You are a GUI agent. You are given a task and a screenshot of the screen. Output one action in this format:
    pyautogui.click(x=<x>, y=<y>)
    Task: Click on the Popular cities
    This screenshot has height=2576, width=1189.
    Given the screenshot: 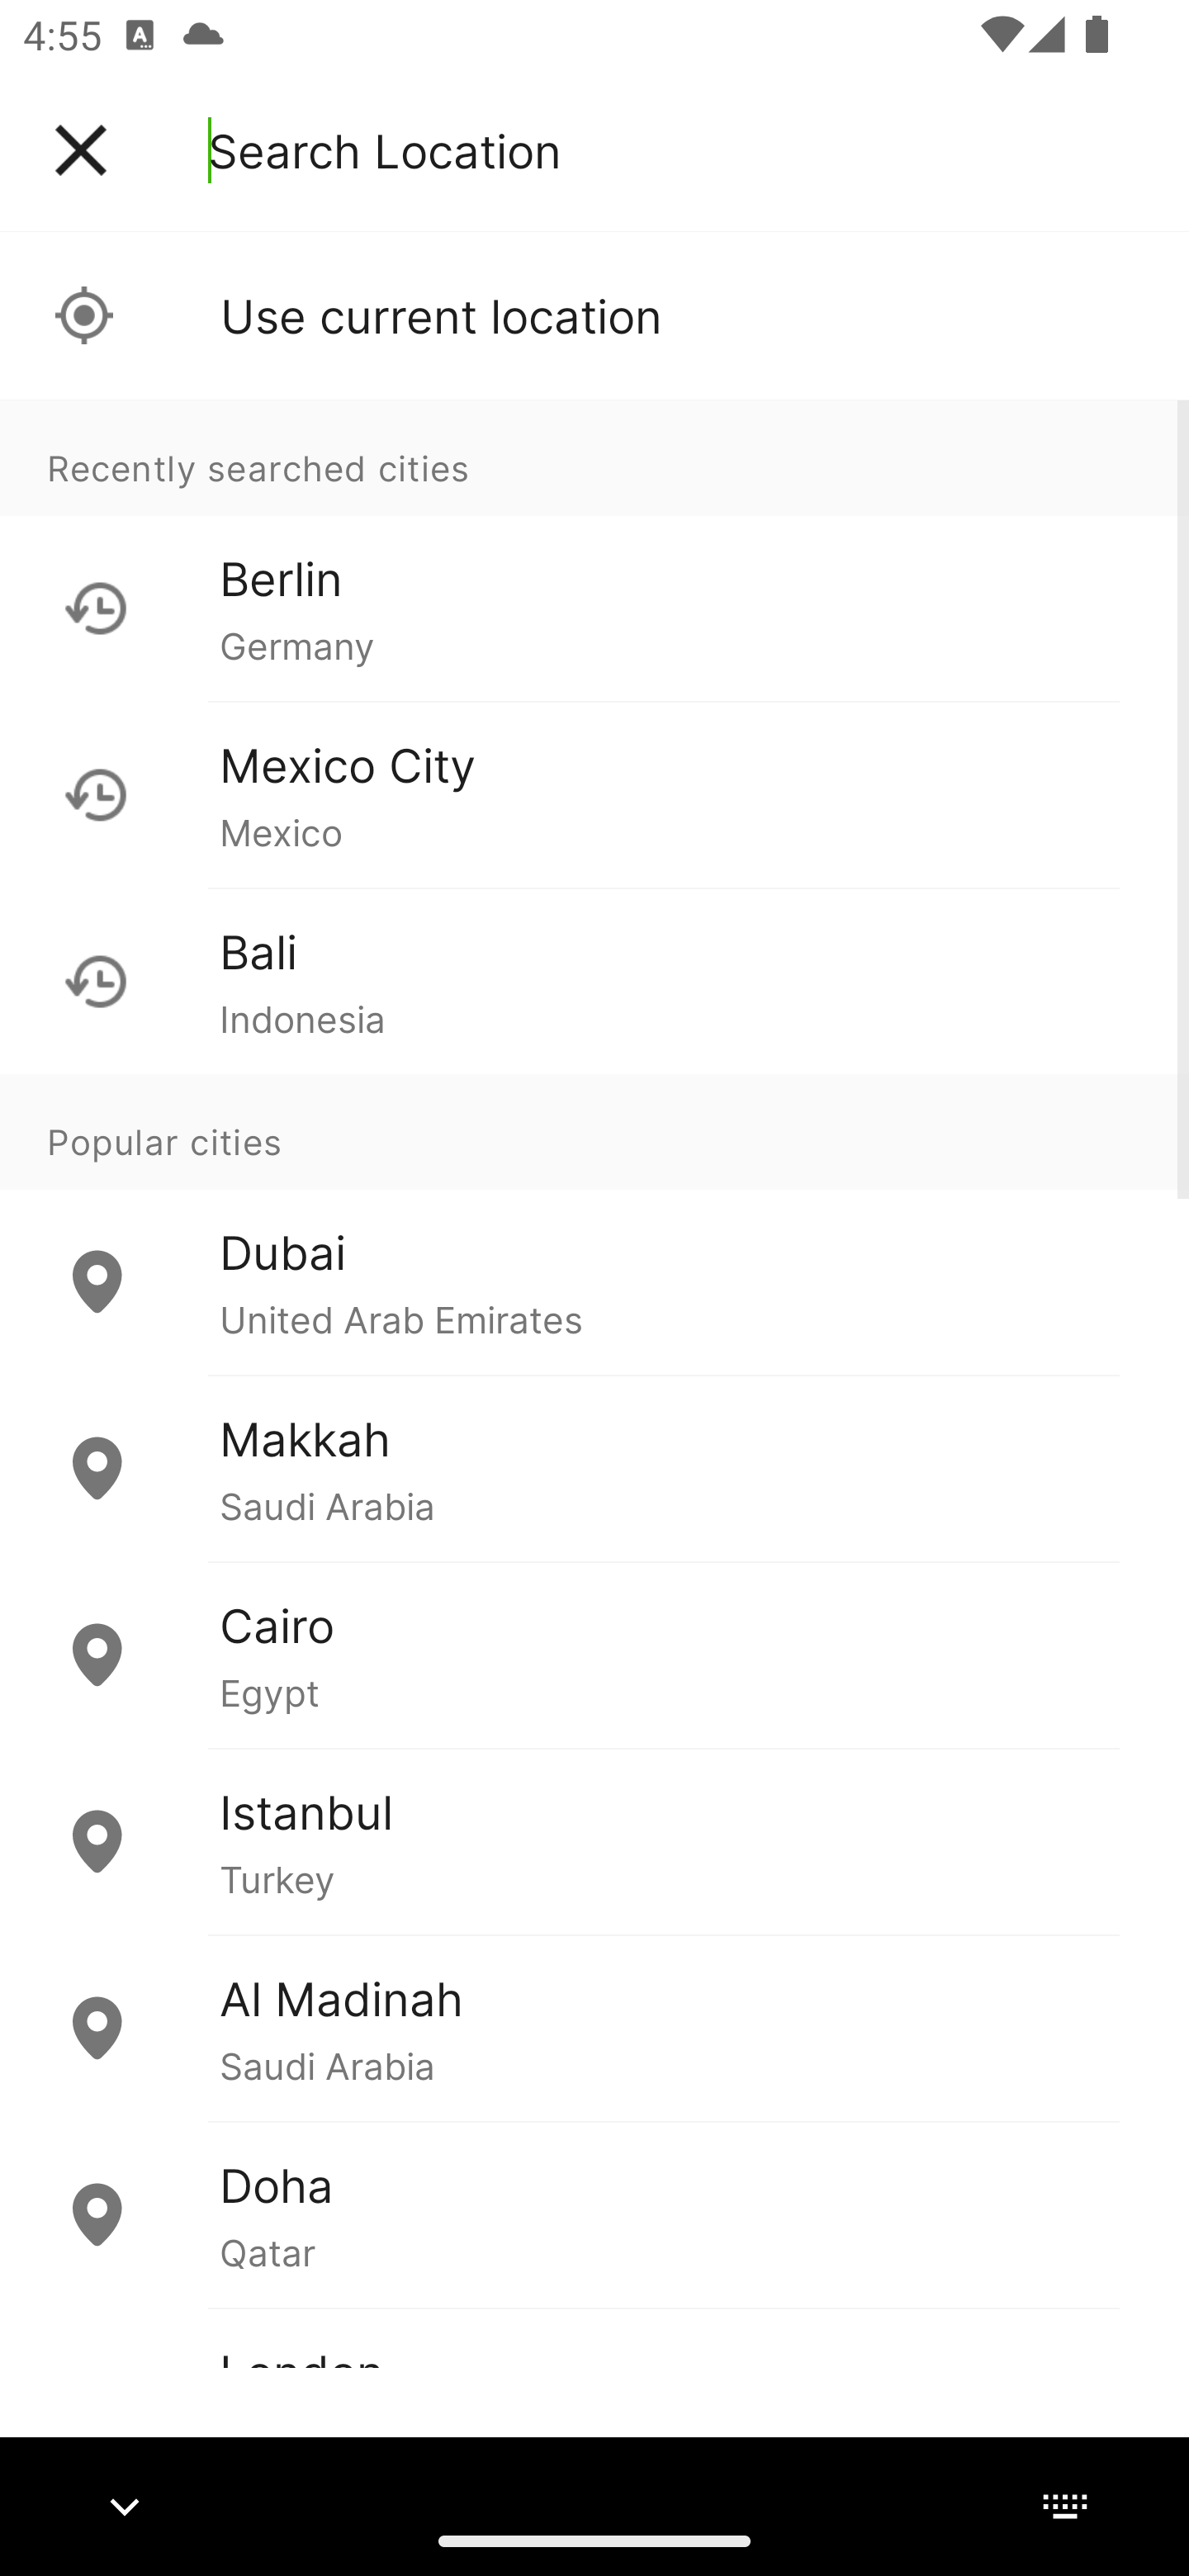 What is the action you would take?
    pyautogui.click(x=594, y=1132)
    